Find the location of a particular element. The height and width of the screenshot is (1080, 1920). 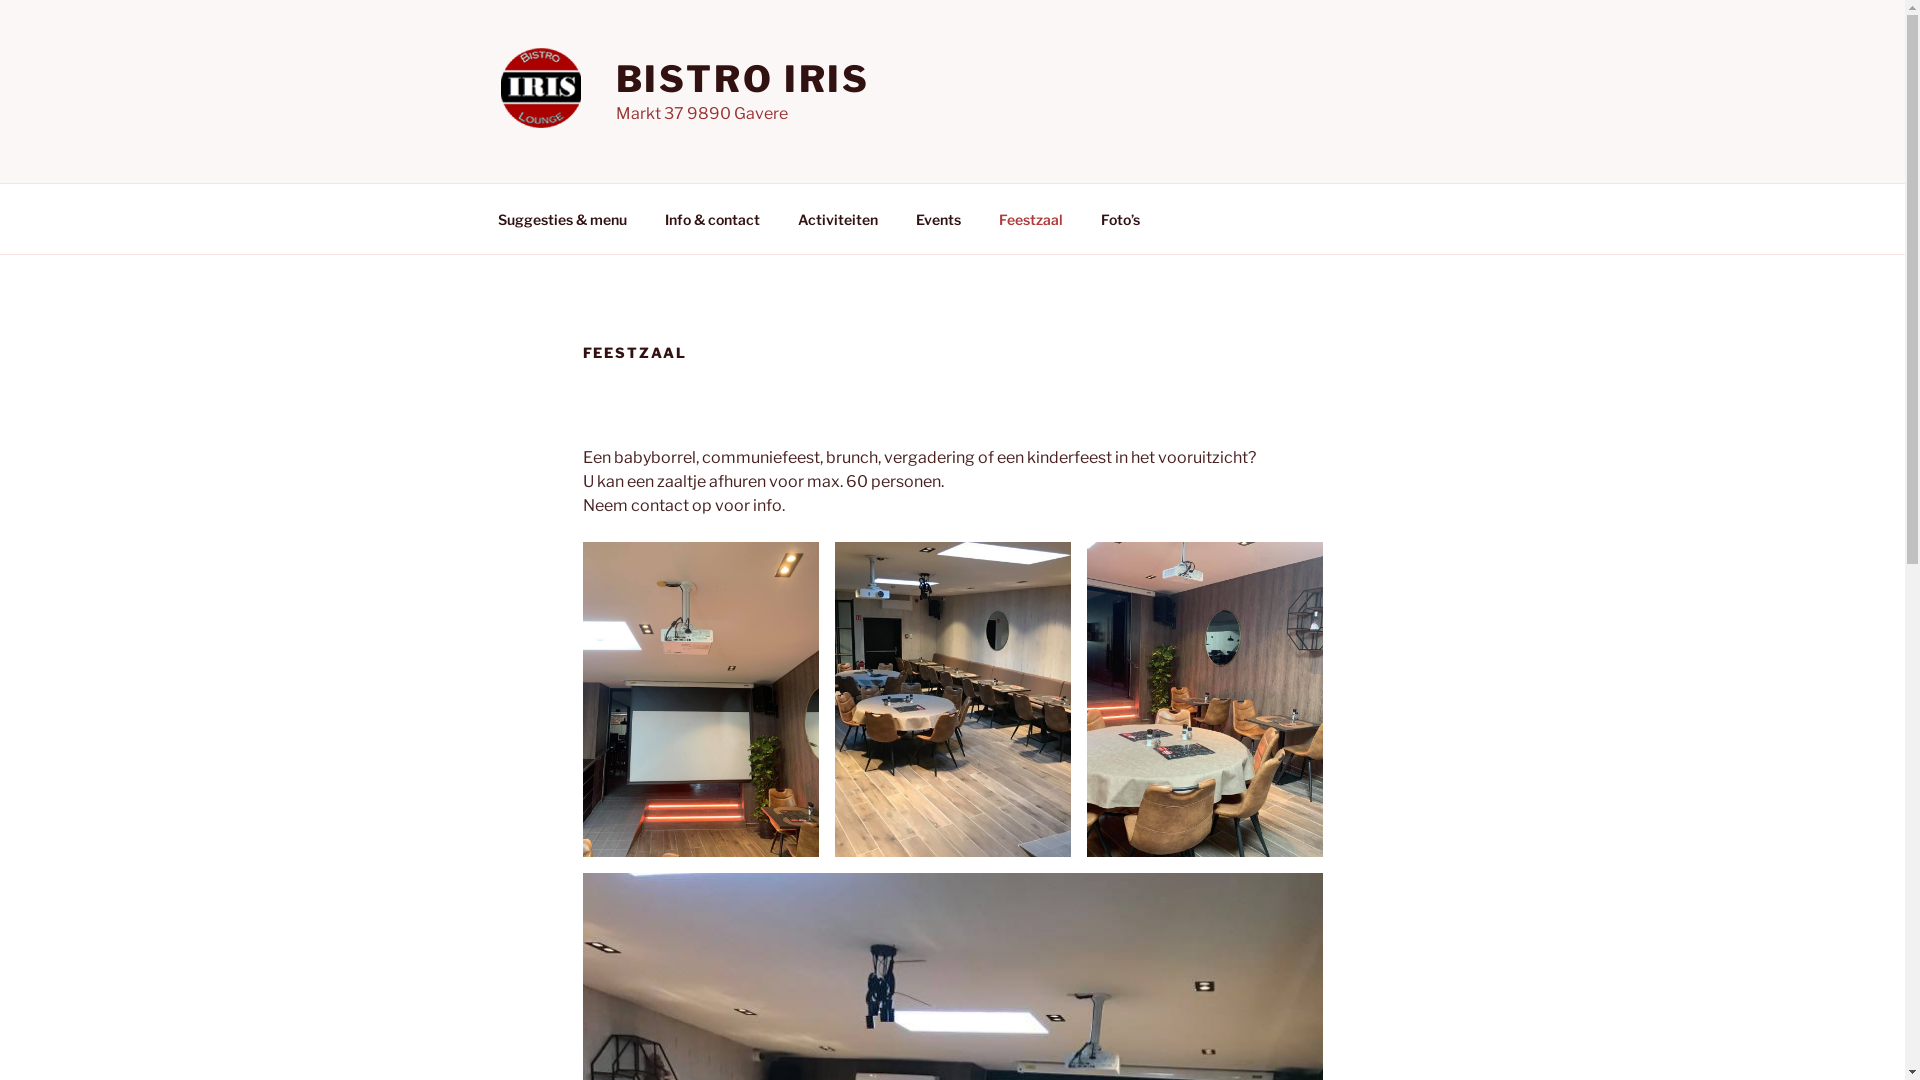

Feestzaal is located at coordinates (1032, 218).